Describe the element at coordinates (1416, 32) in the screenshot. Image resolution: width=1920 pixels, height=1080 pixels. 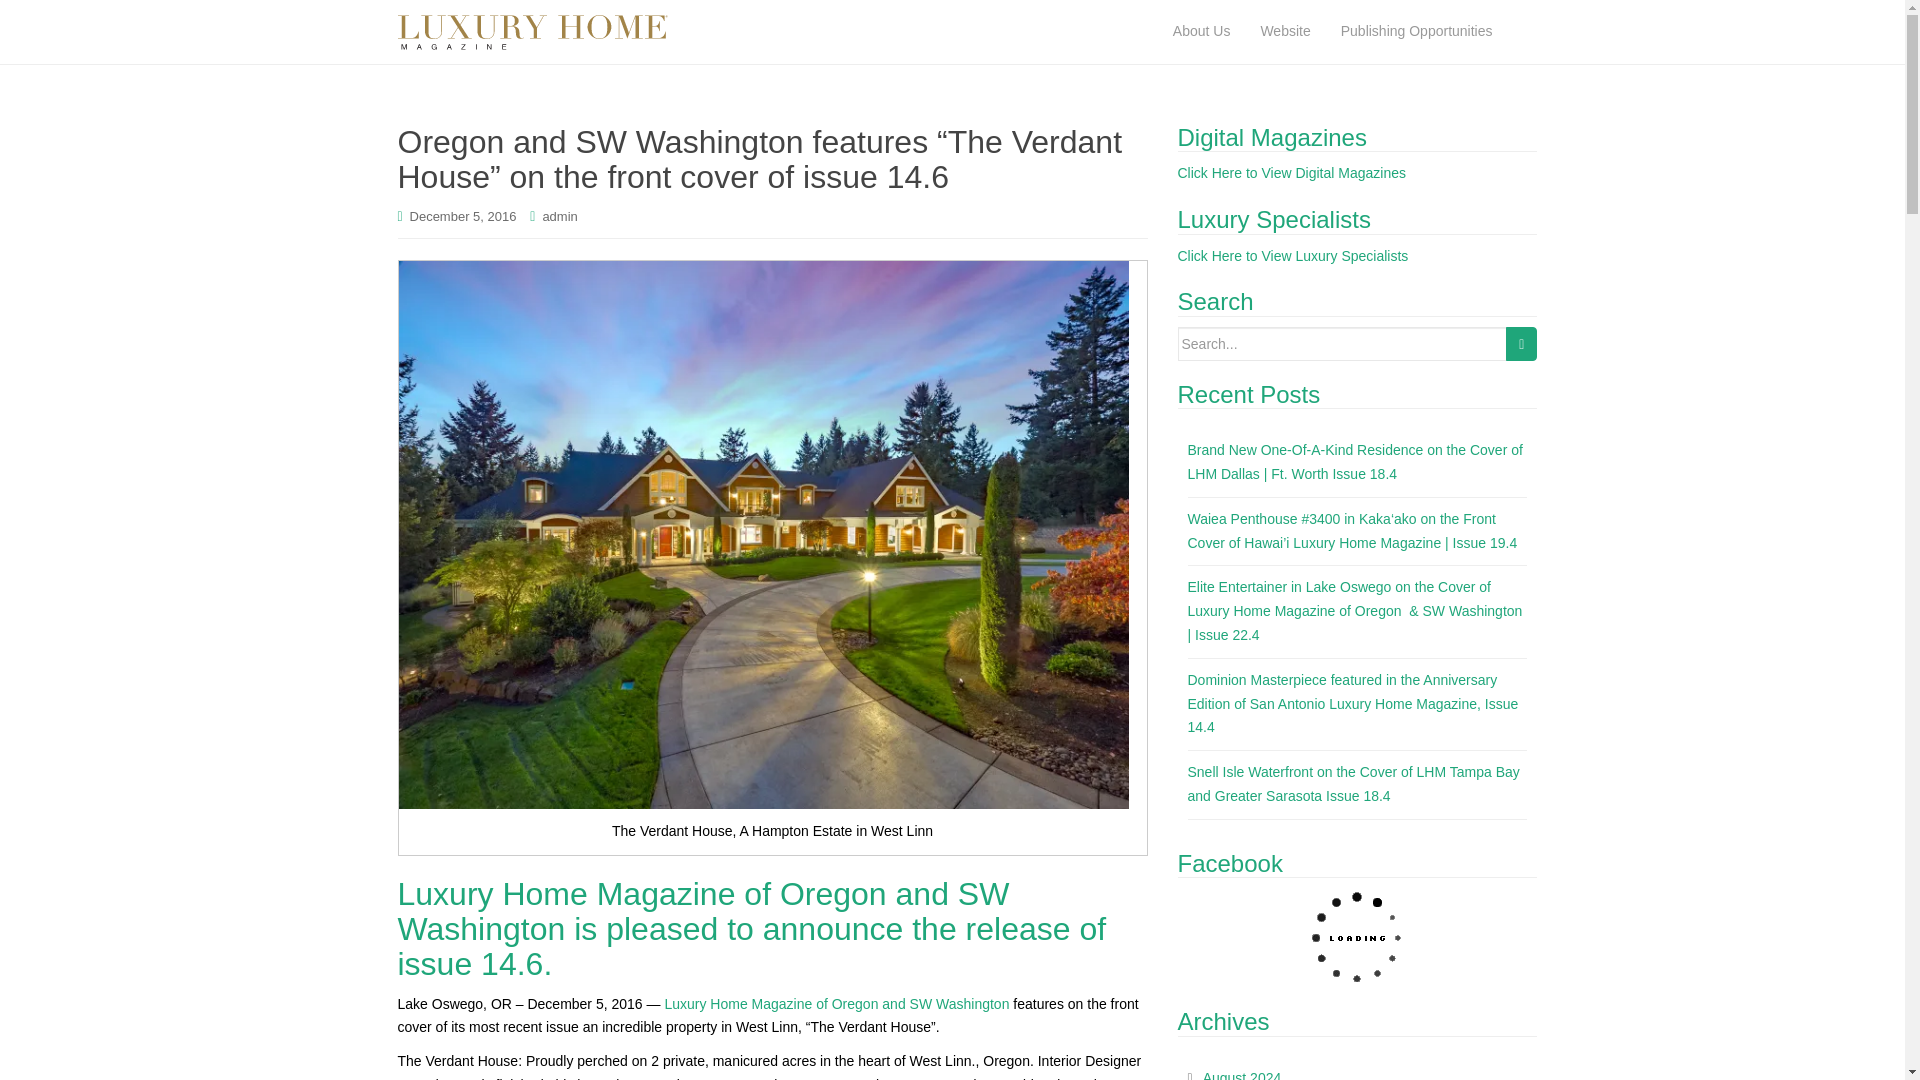
I see `Publishing Opportunities` at that location.